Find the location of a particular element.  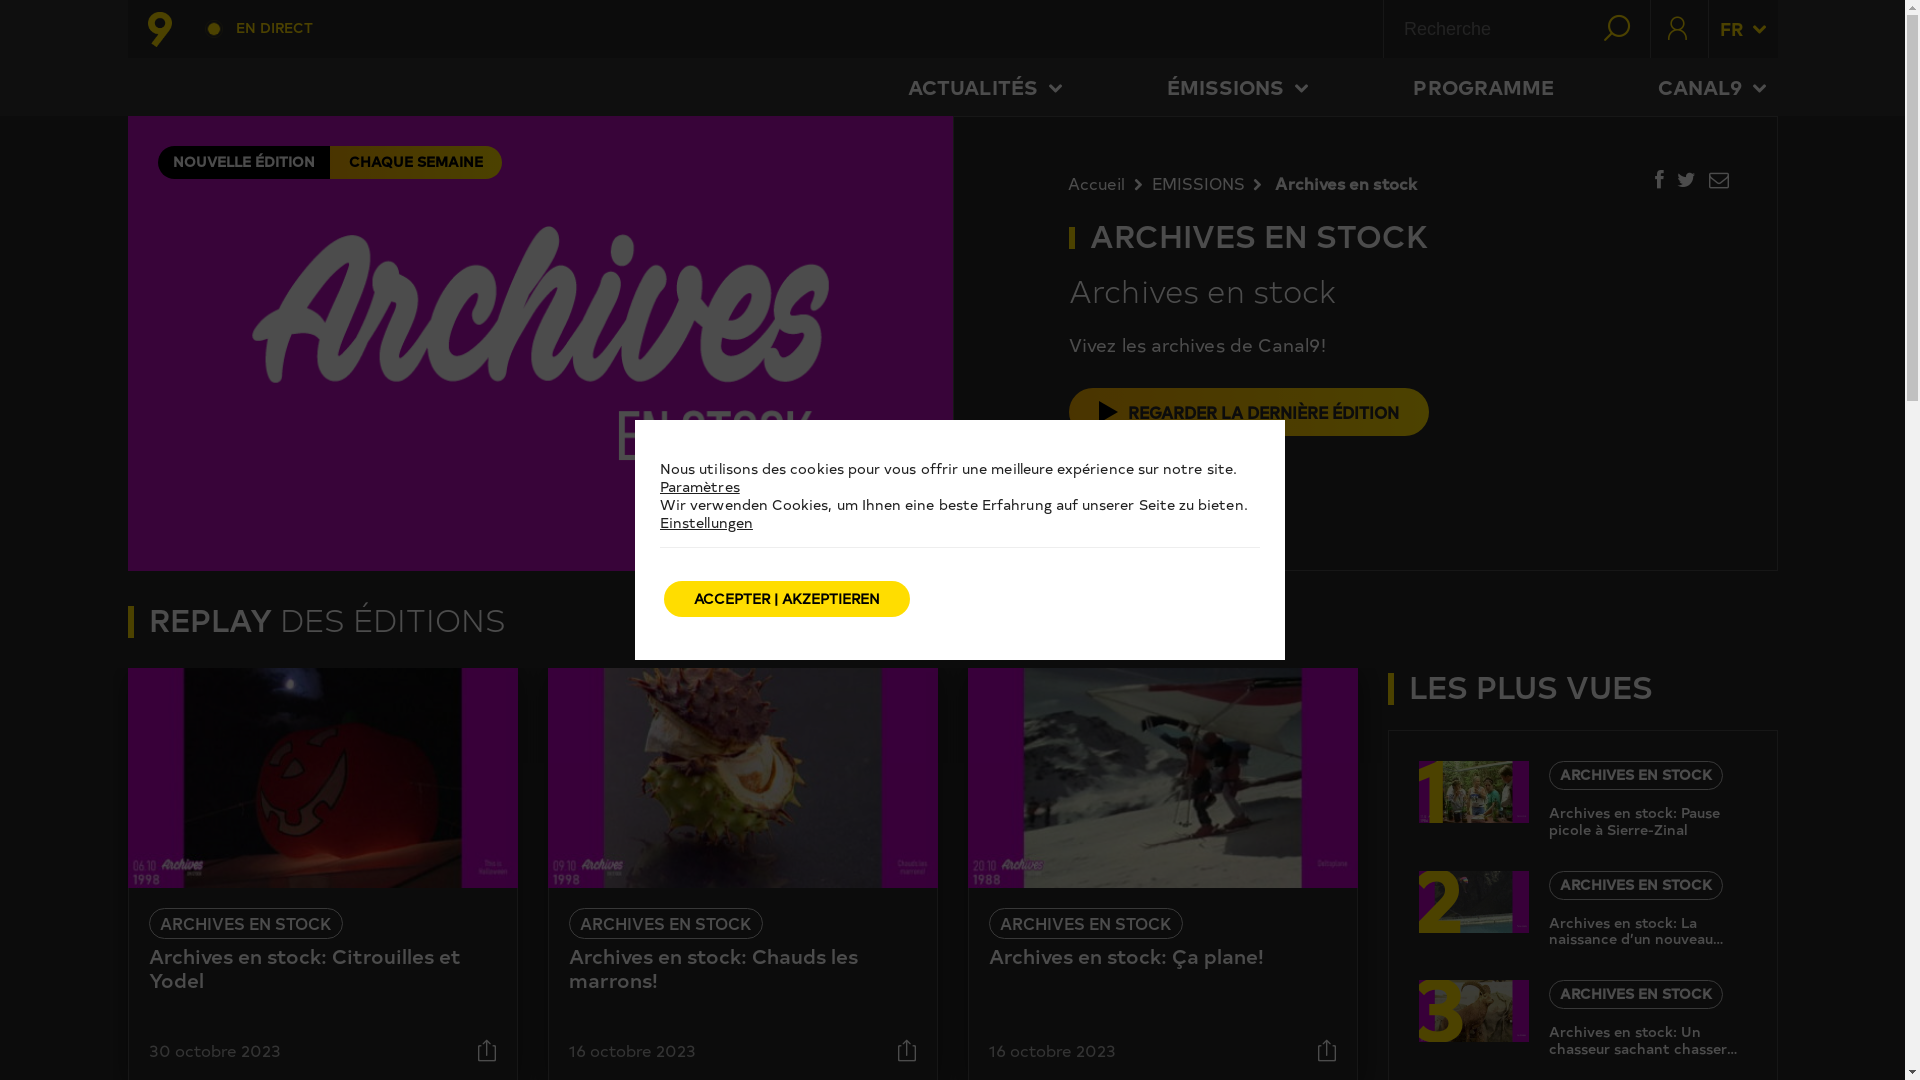

ARCHIVES EN STOCK is located at coordinates (1635, 886).